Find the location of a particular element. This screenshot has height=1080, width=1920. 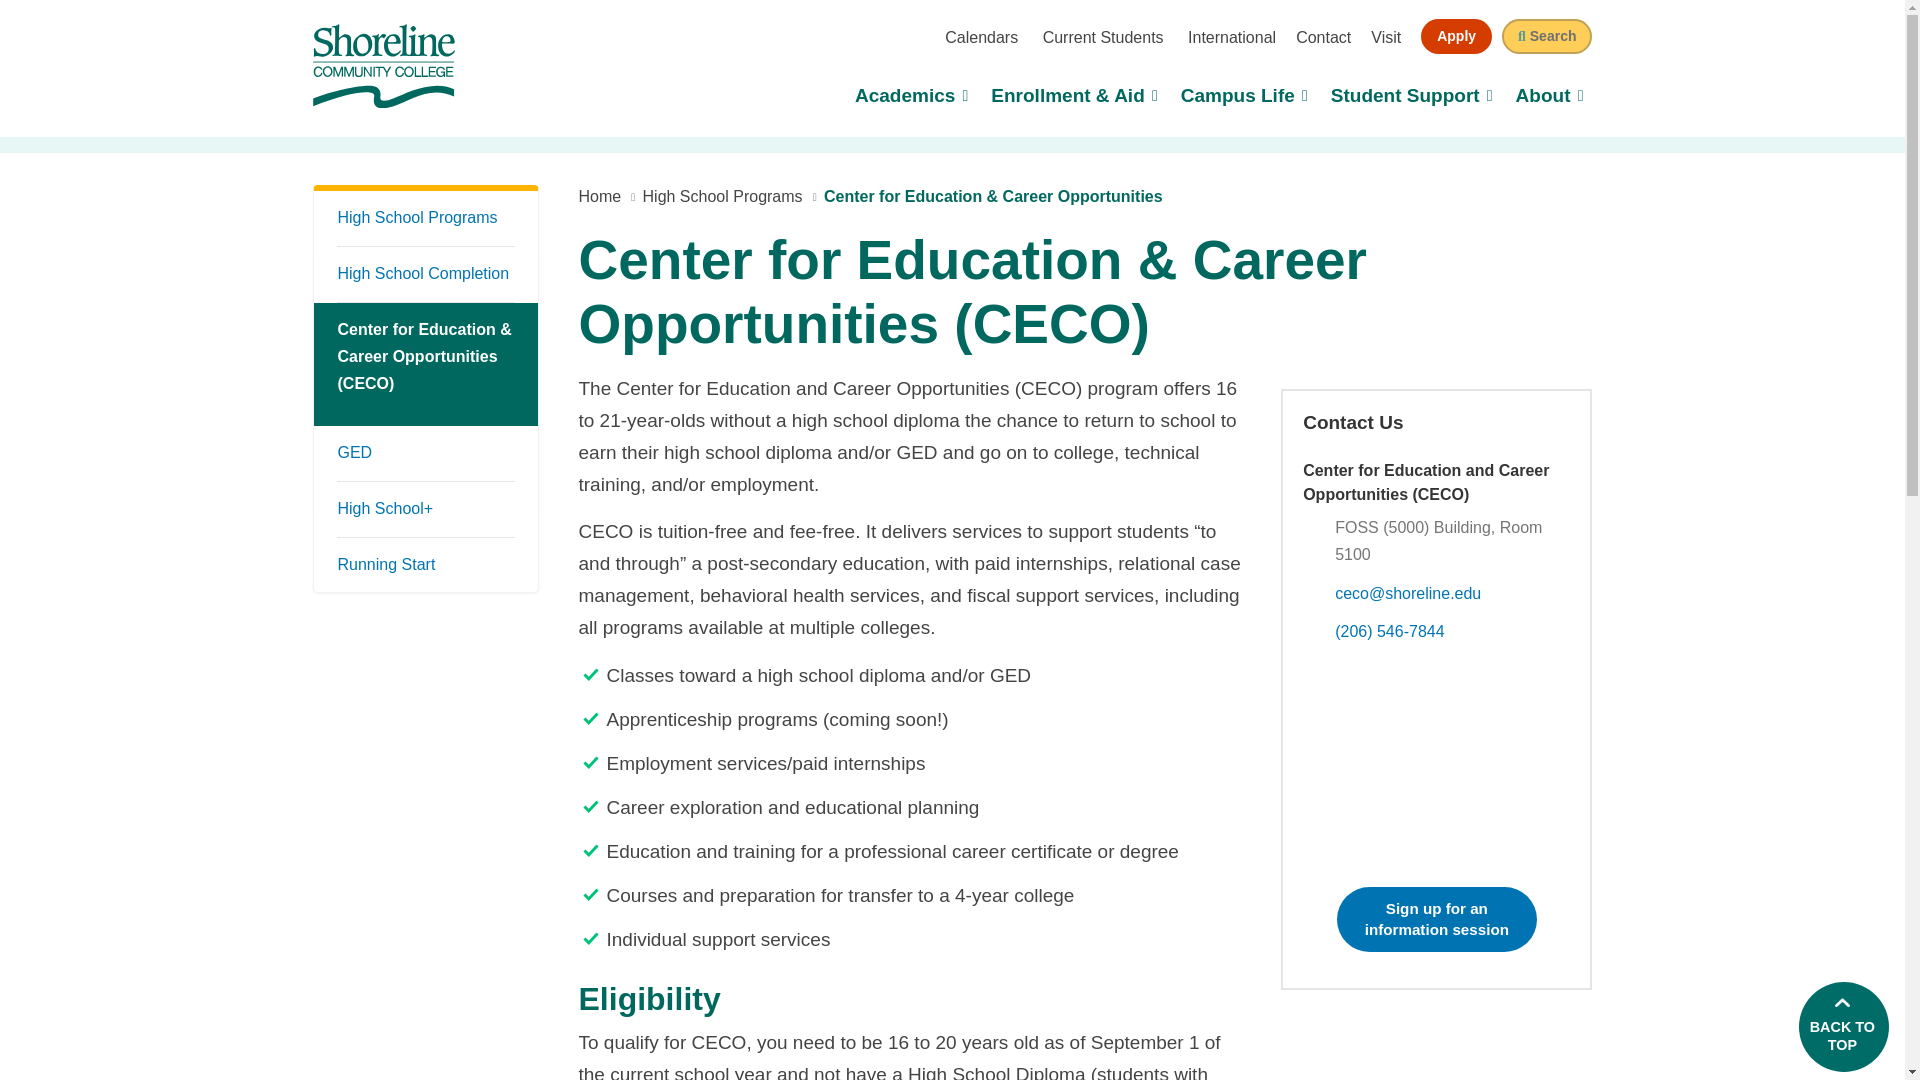

Apply is located at coordinates (1546, 36).